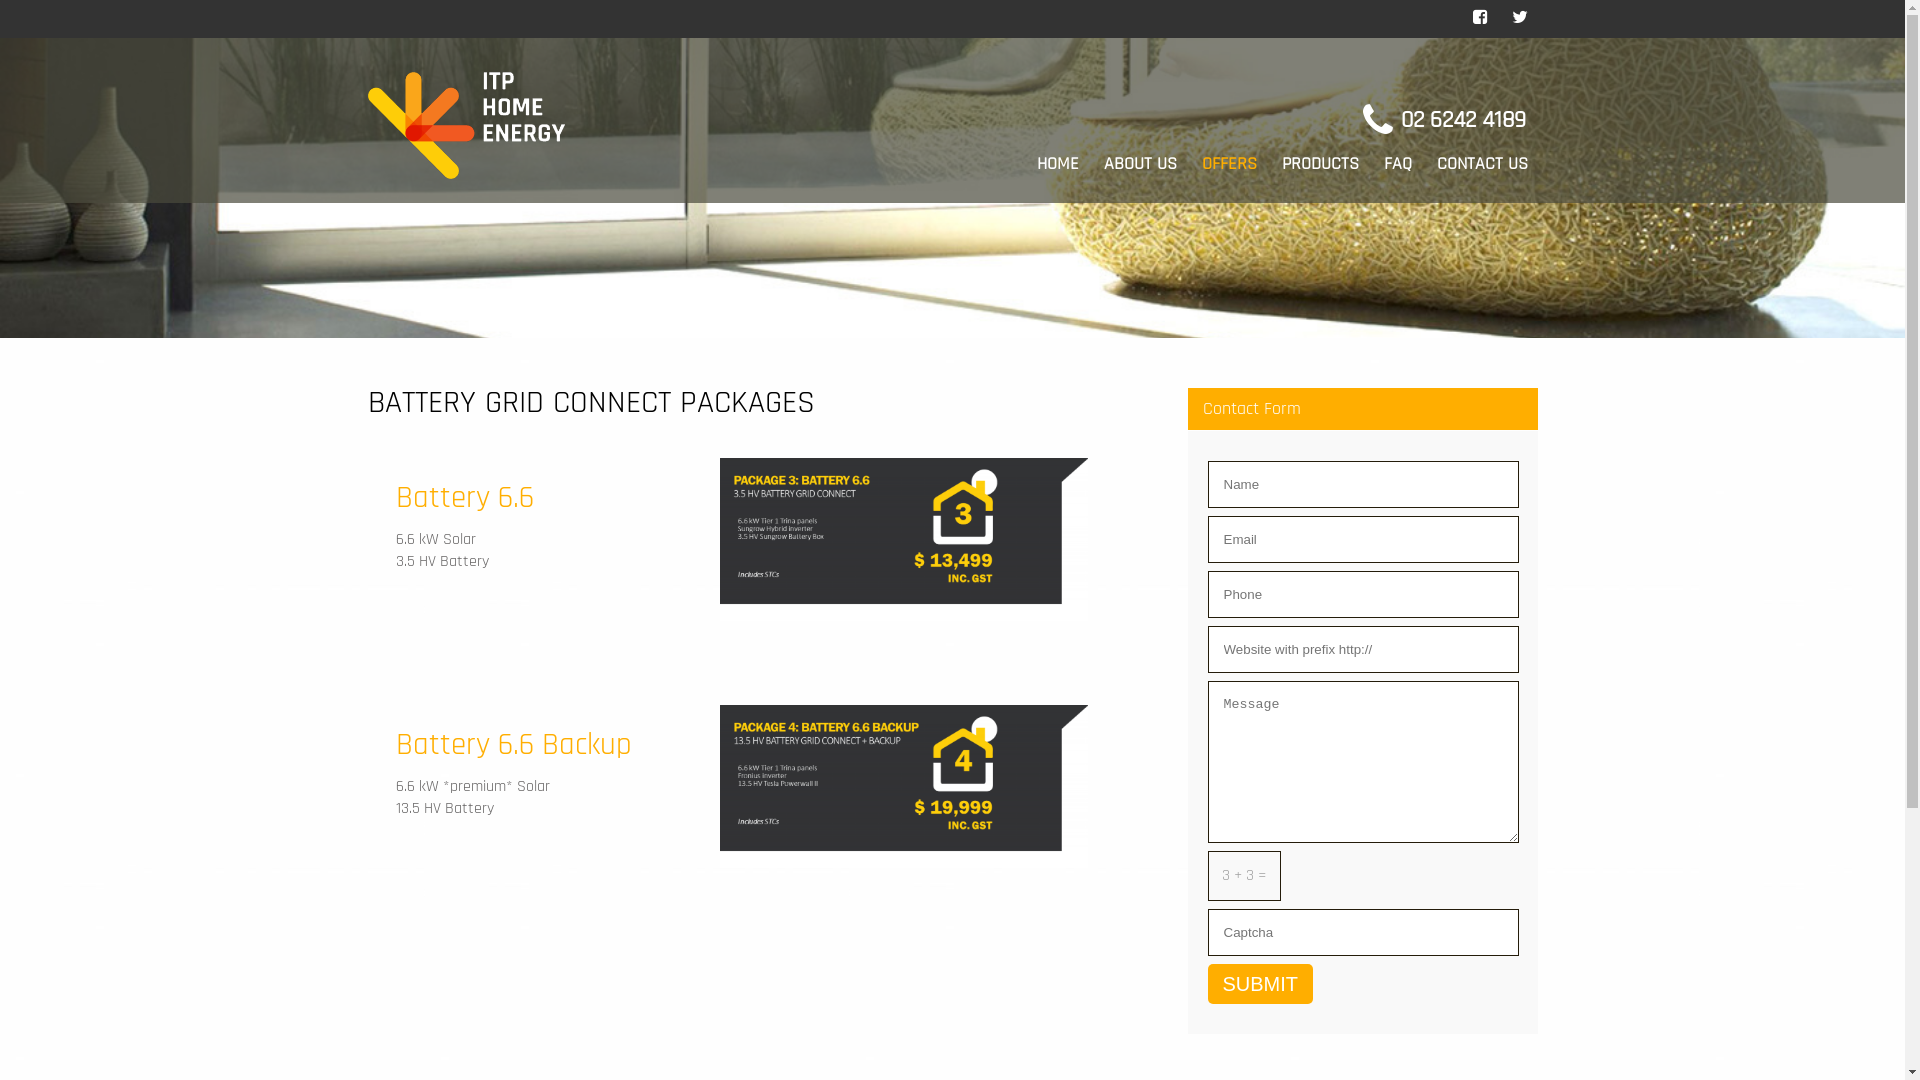 The height and width of the screenshot is (1080, 1920). Describe the element at coordinates (1398, 164) in the screenshot. I see `FAQ` at that location.